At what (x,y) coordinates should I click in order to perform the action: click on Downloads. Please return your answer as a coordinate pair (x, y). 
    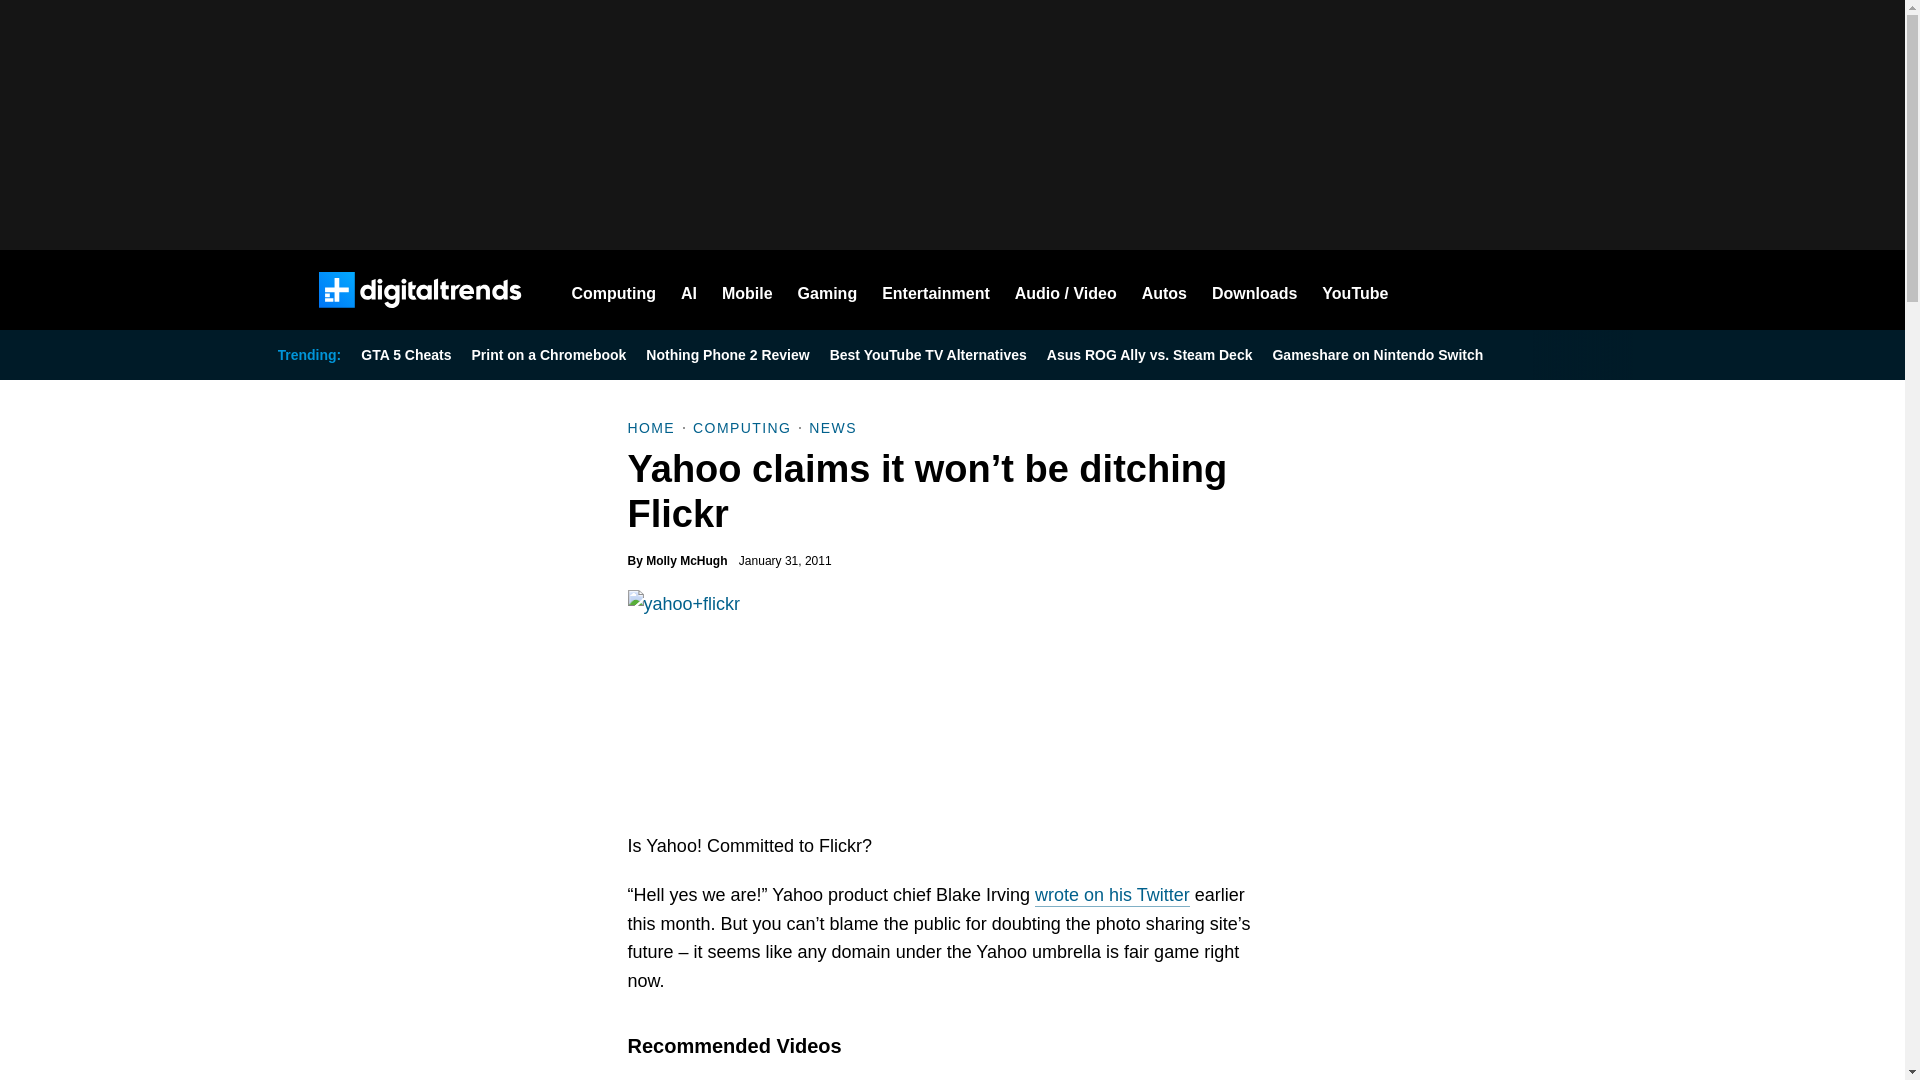
    Looking at the image, I should click on (1254, 290).